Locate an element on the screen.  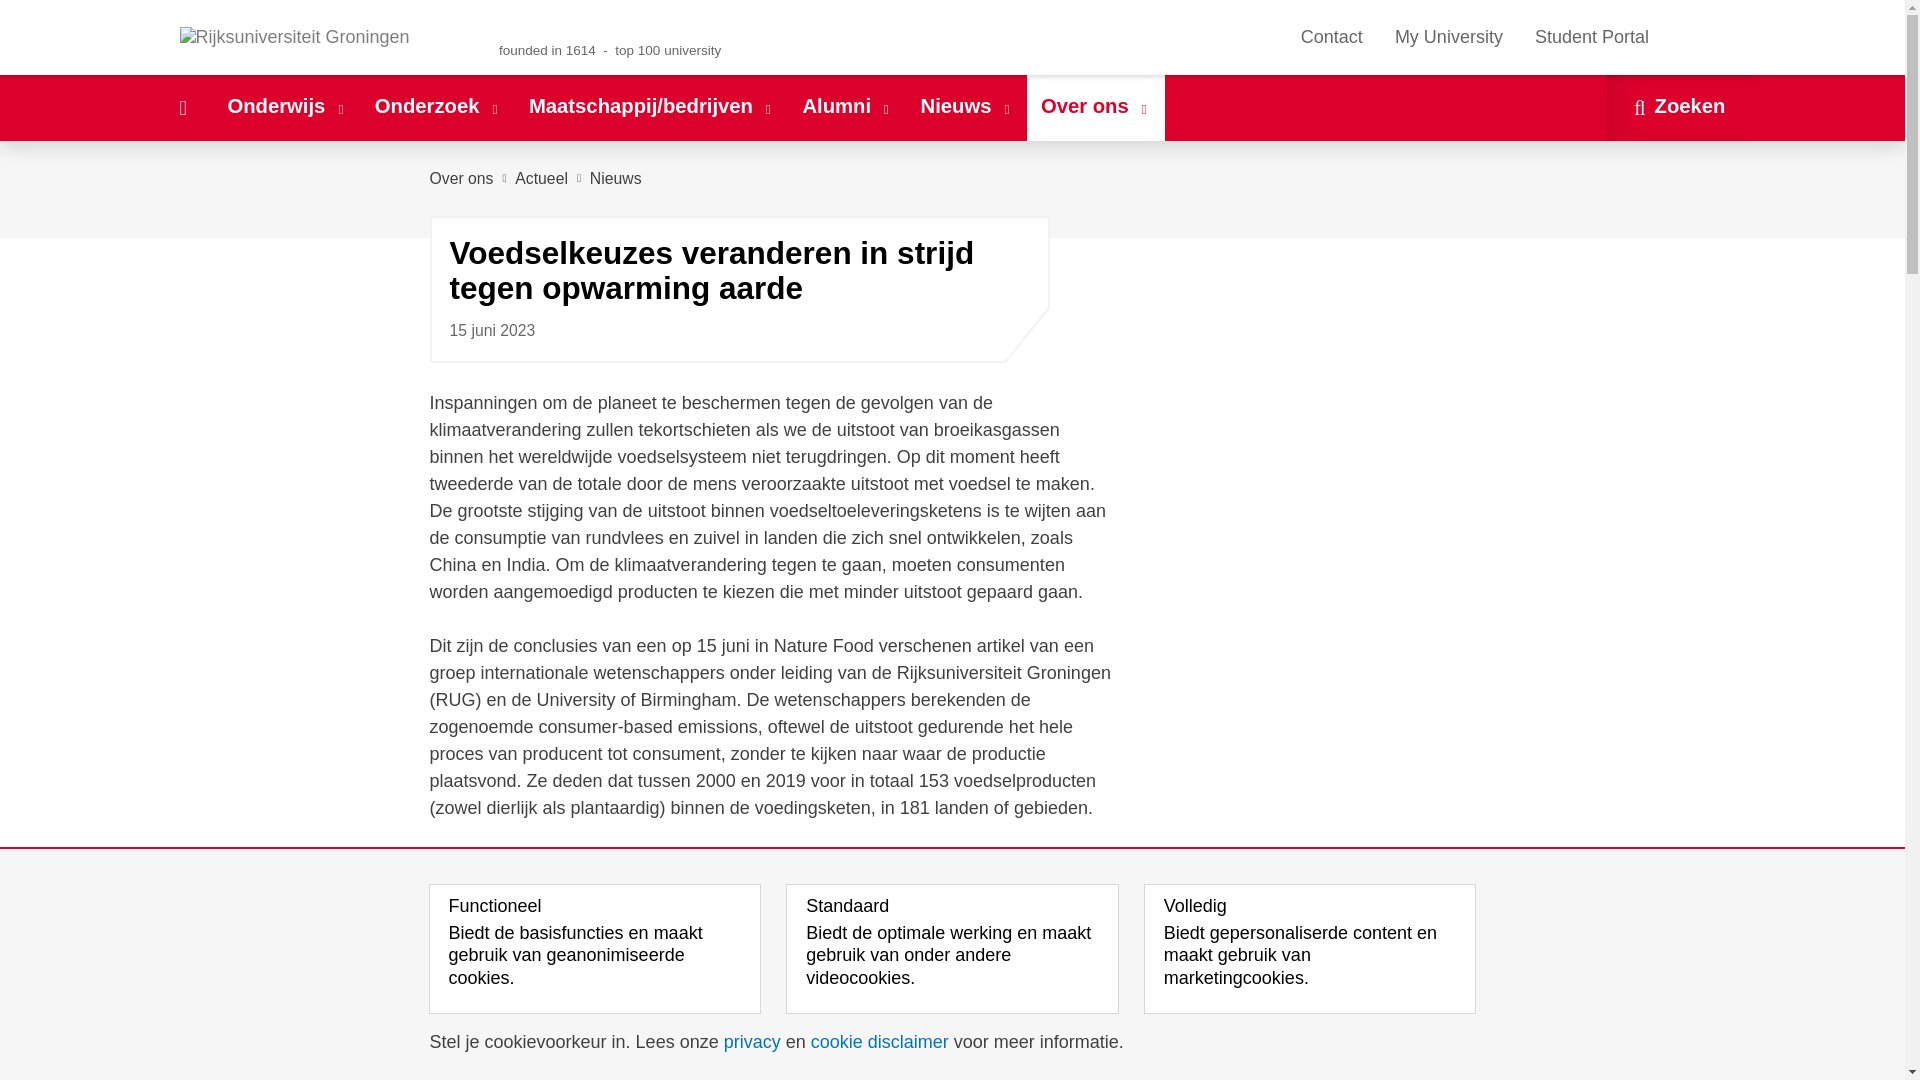
Student Portal is located at coordinates (1591, 37).